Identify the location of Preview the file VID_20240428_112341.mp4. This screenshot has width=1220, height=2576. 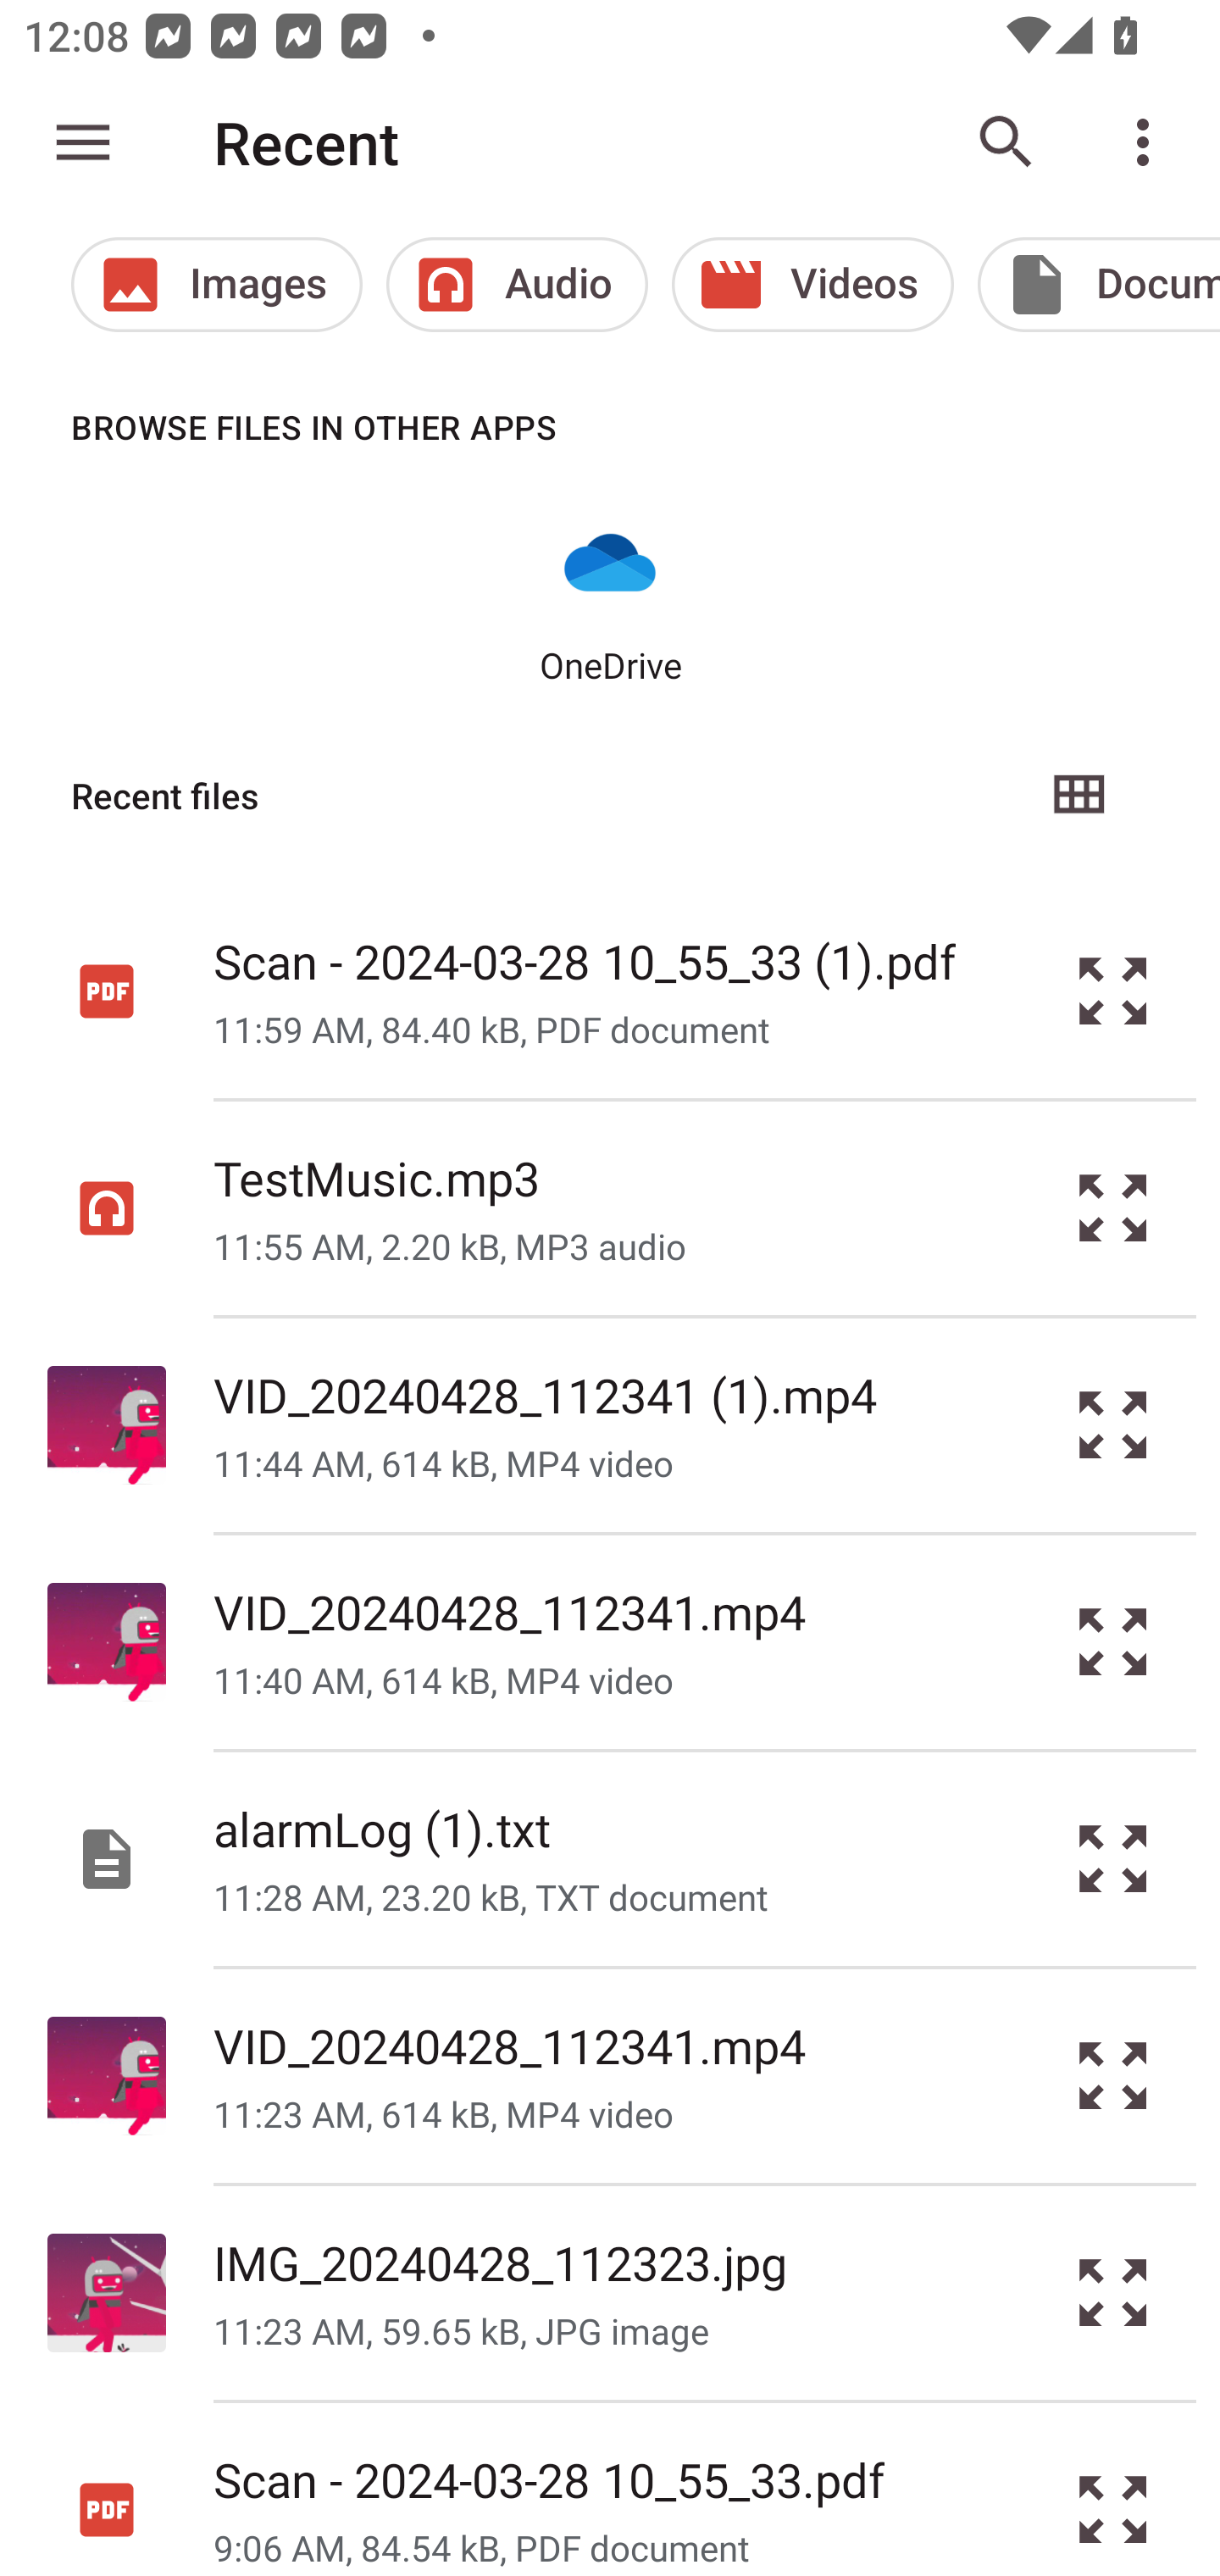
(1113, 2074).